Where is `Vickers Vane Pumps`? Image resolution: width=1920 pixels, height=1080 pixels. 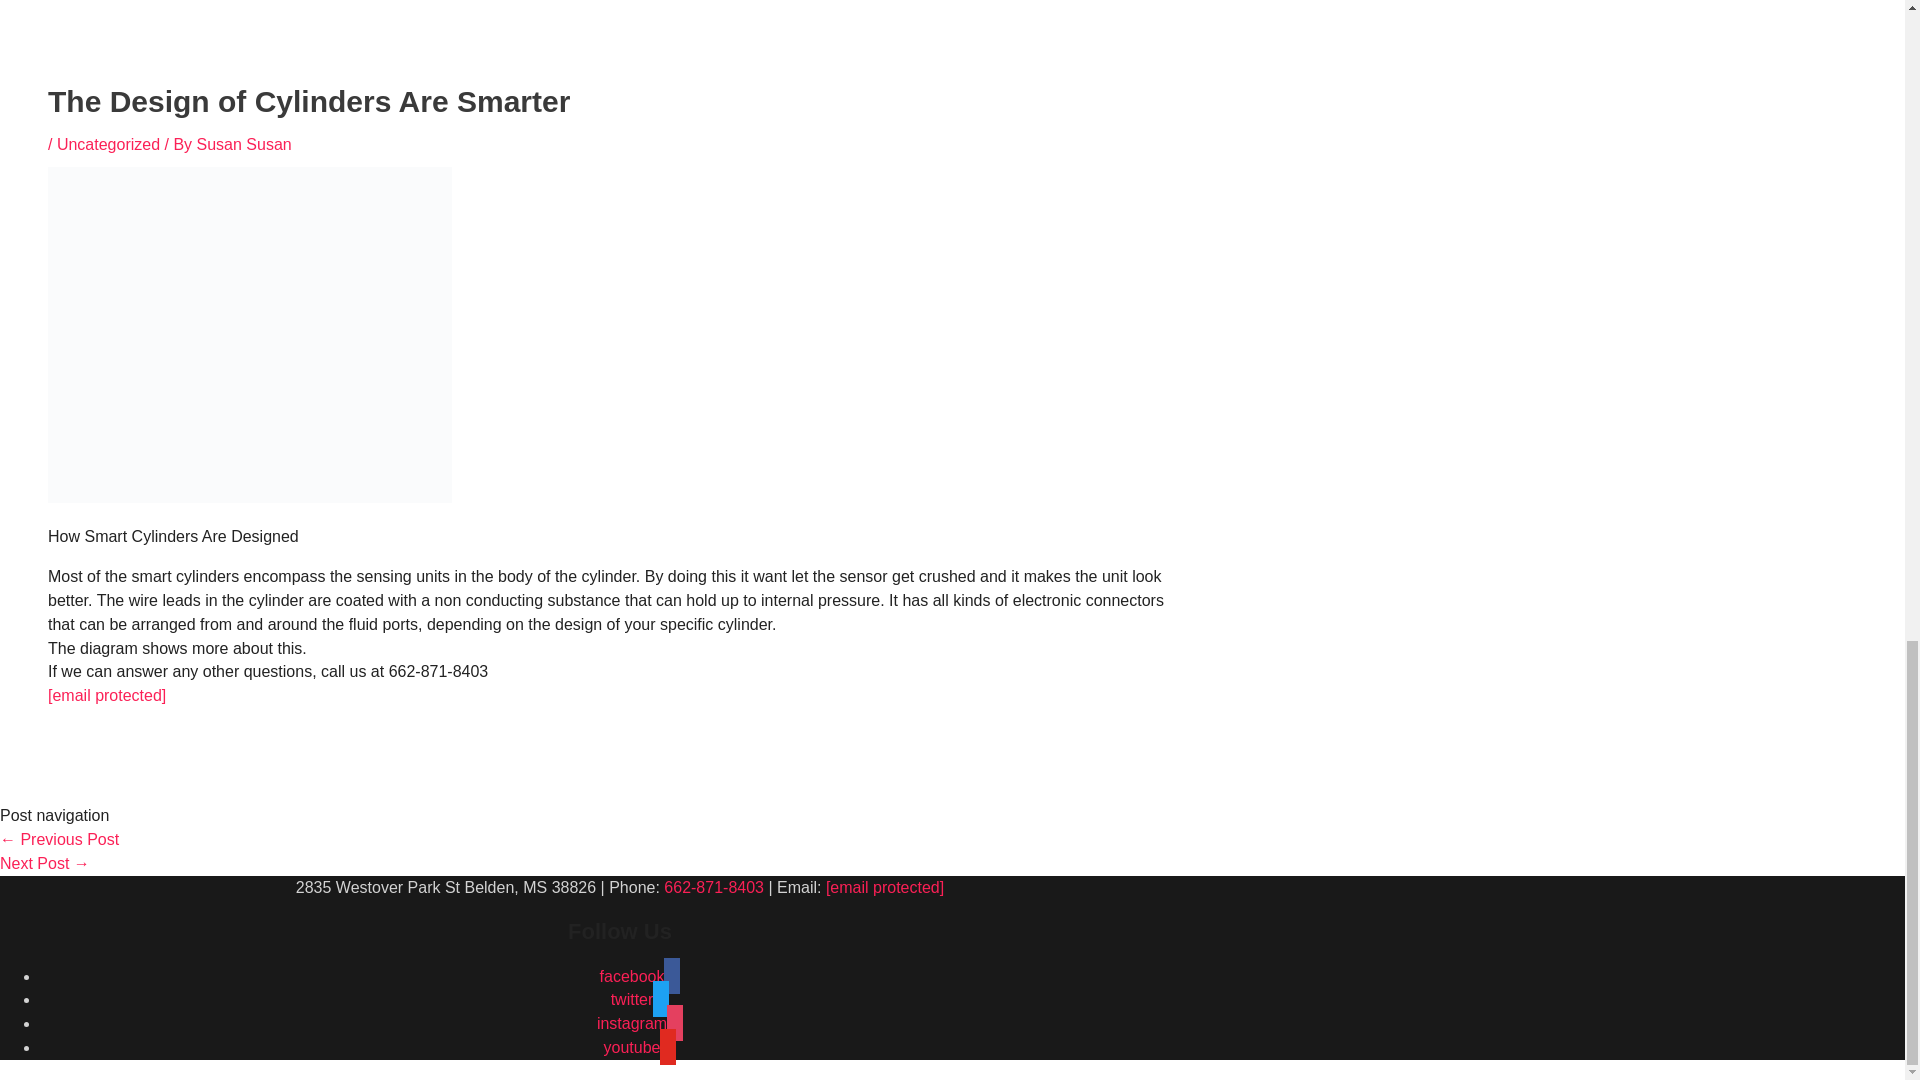
Vickers Vane Pumps is located at coordinates (60, 838).